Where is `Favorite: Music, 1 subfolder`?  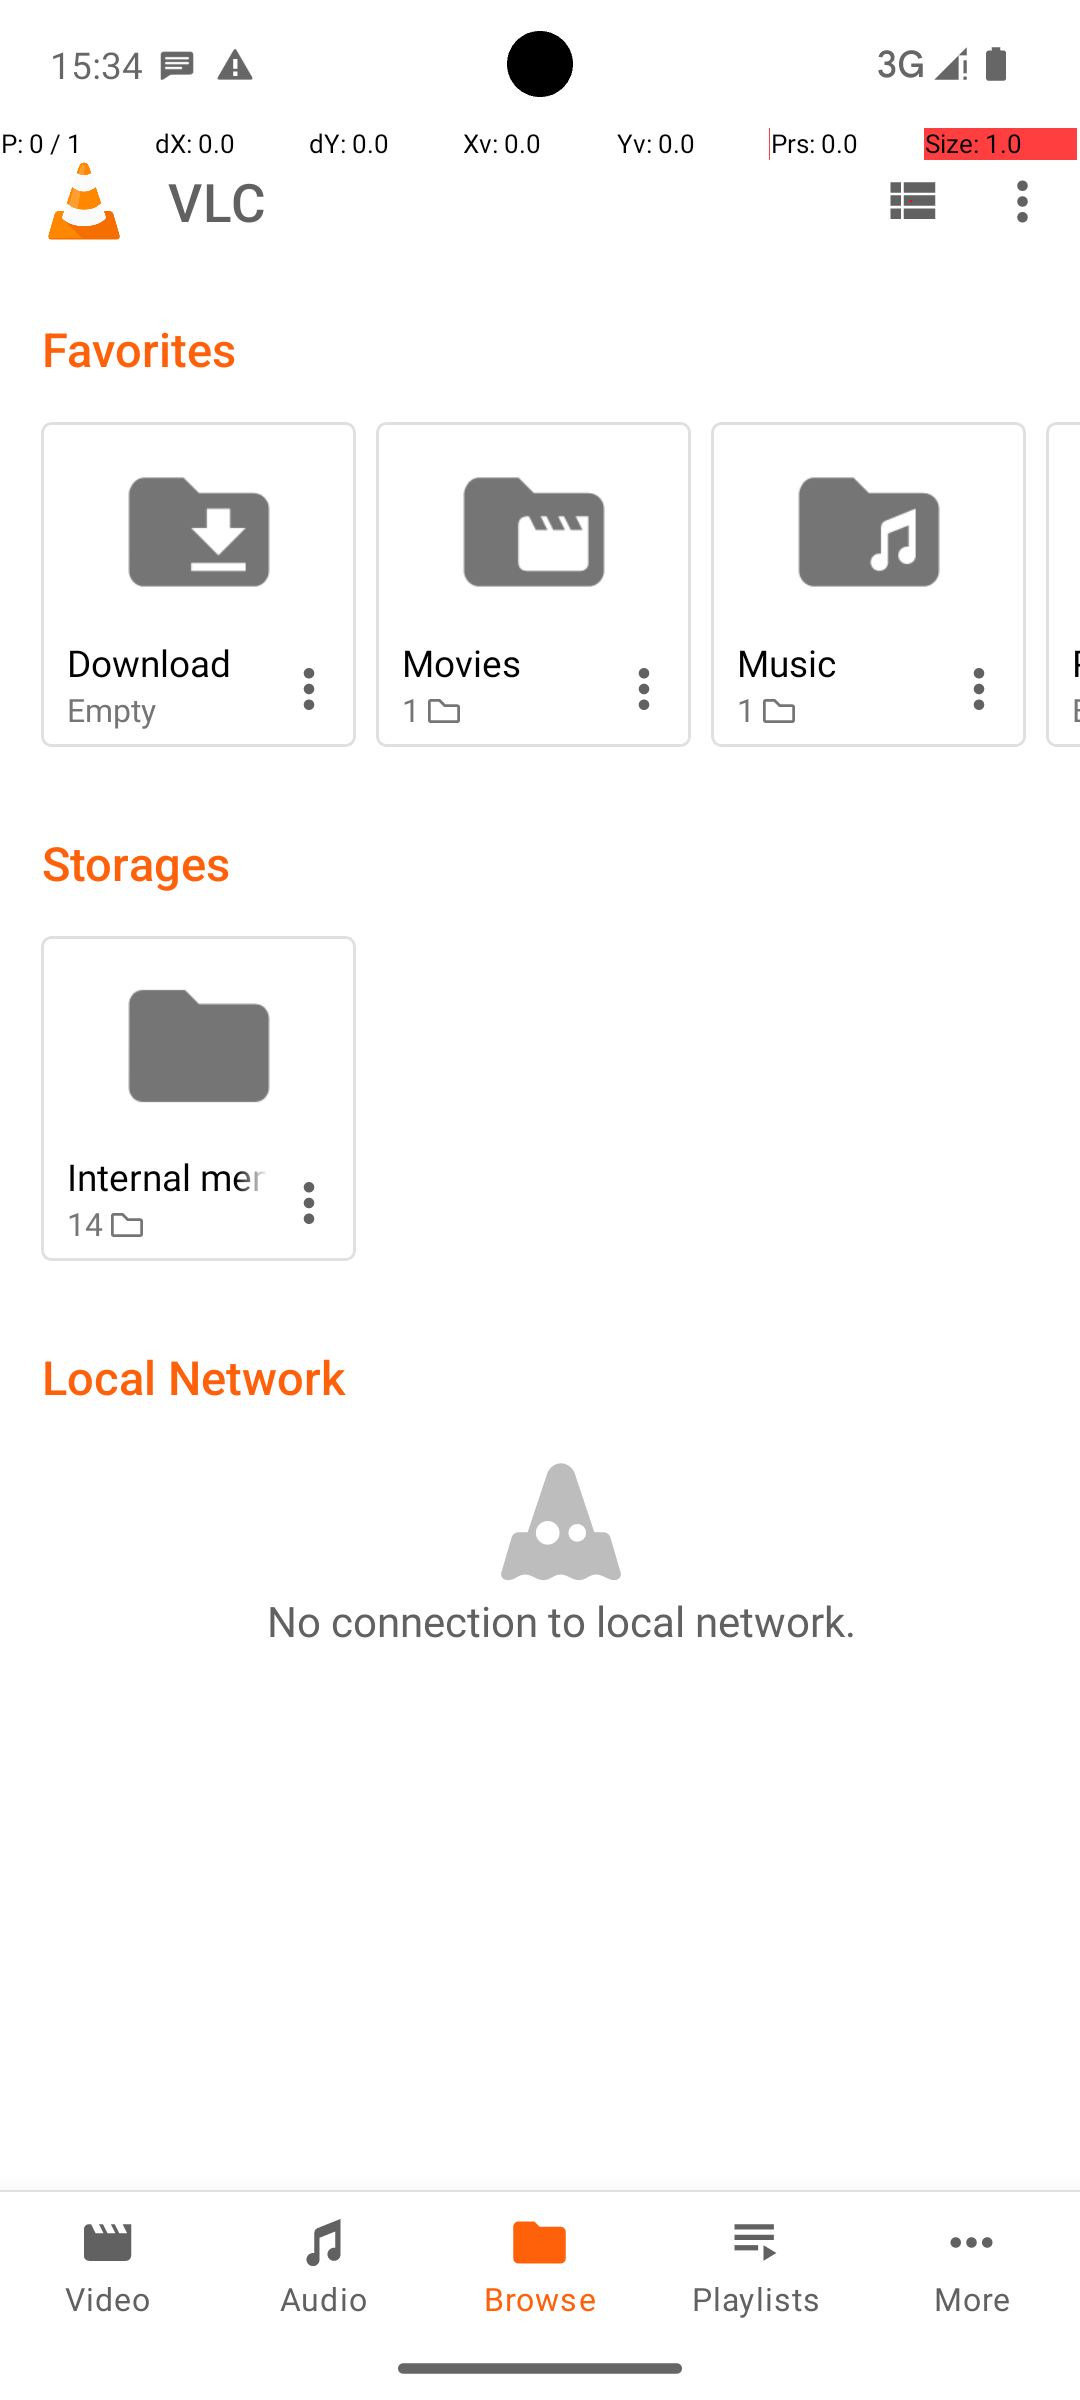 Favorite: Music, 1 subfolder is located at coordinates (868, 584).